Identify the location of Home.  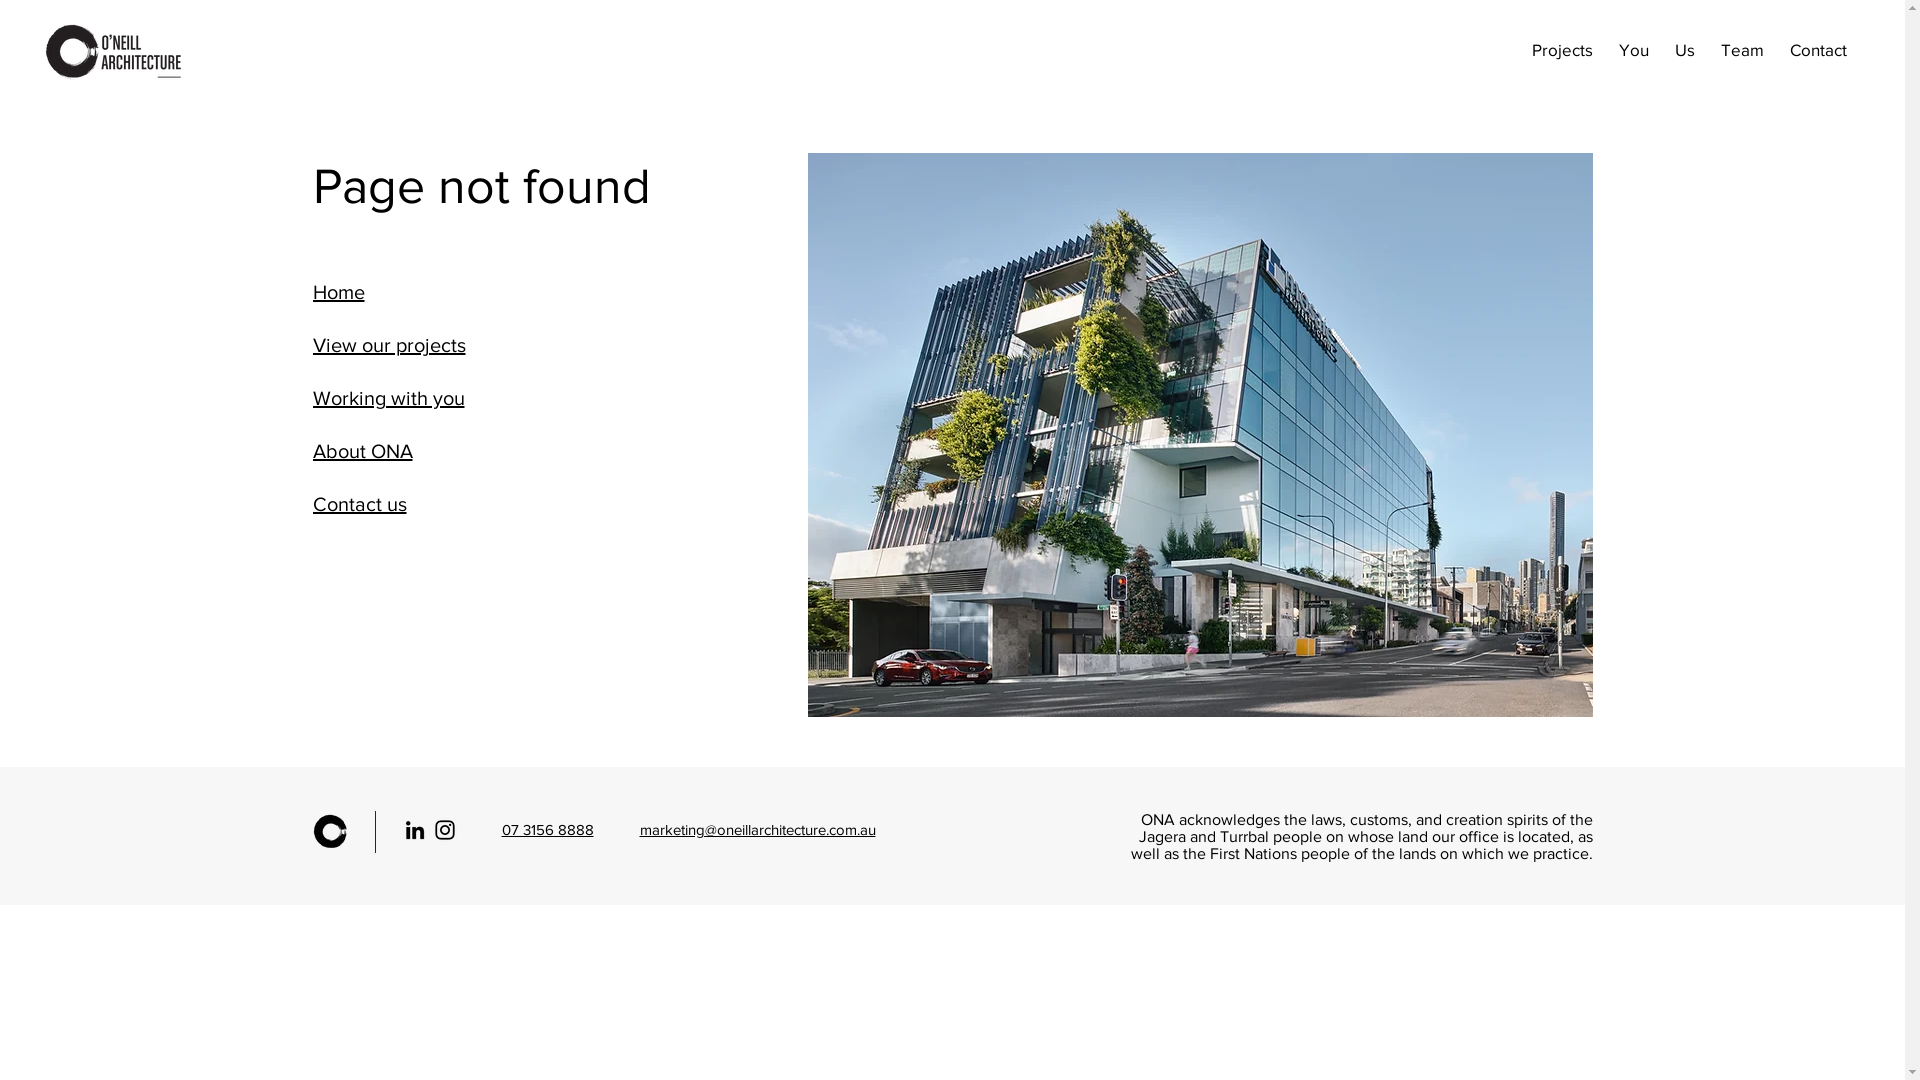
(396, 292).